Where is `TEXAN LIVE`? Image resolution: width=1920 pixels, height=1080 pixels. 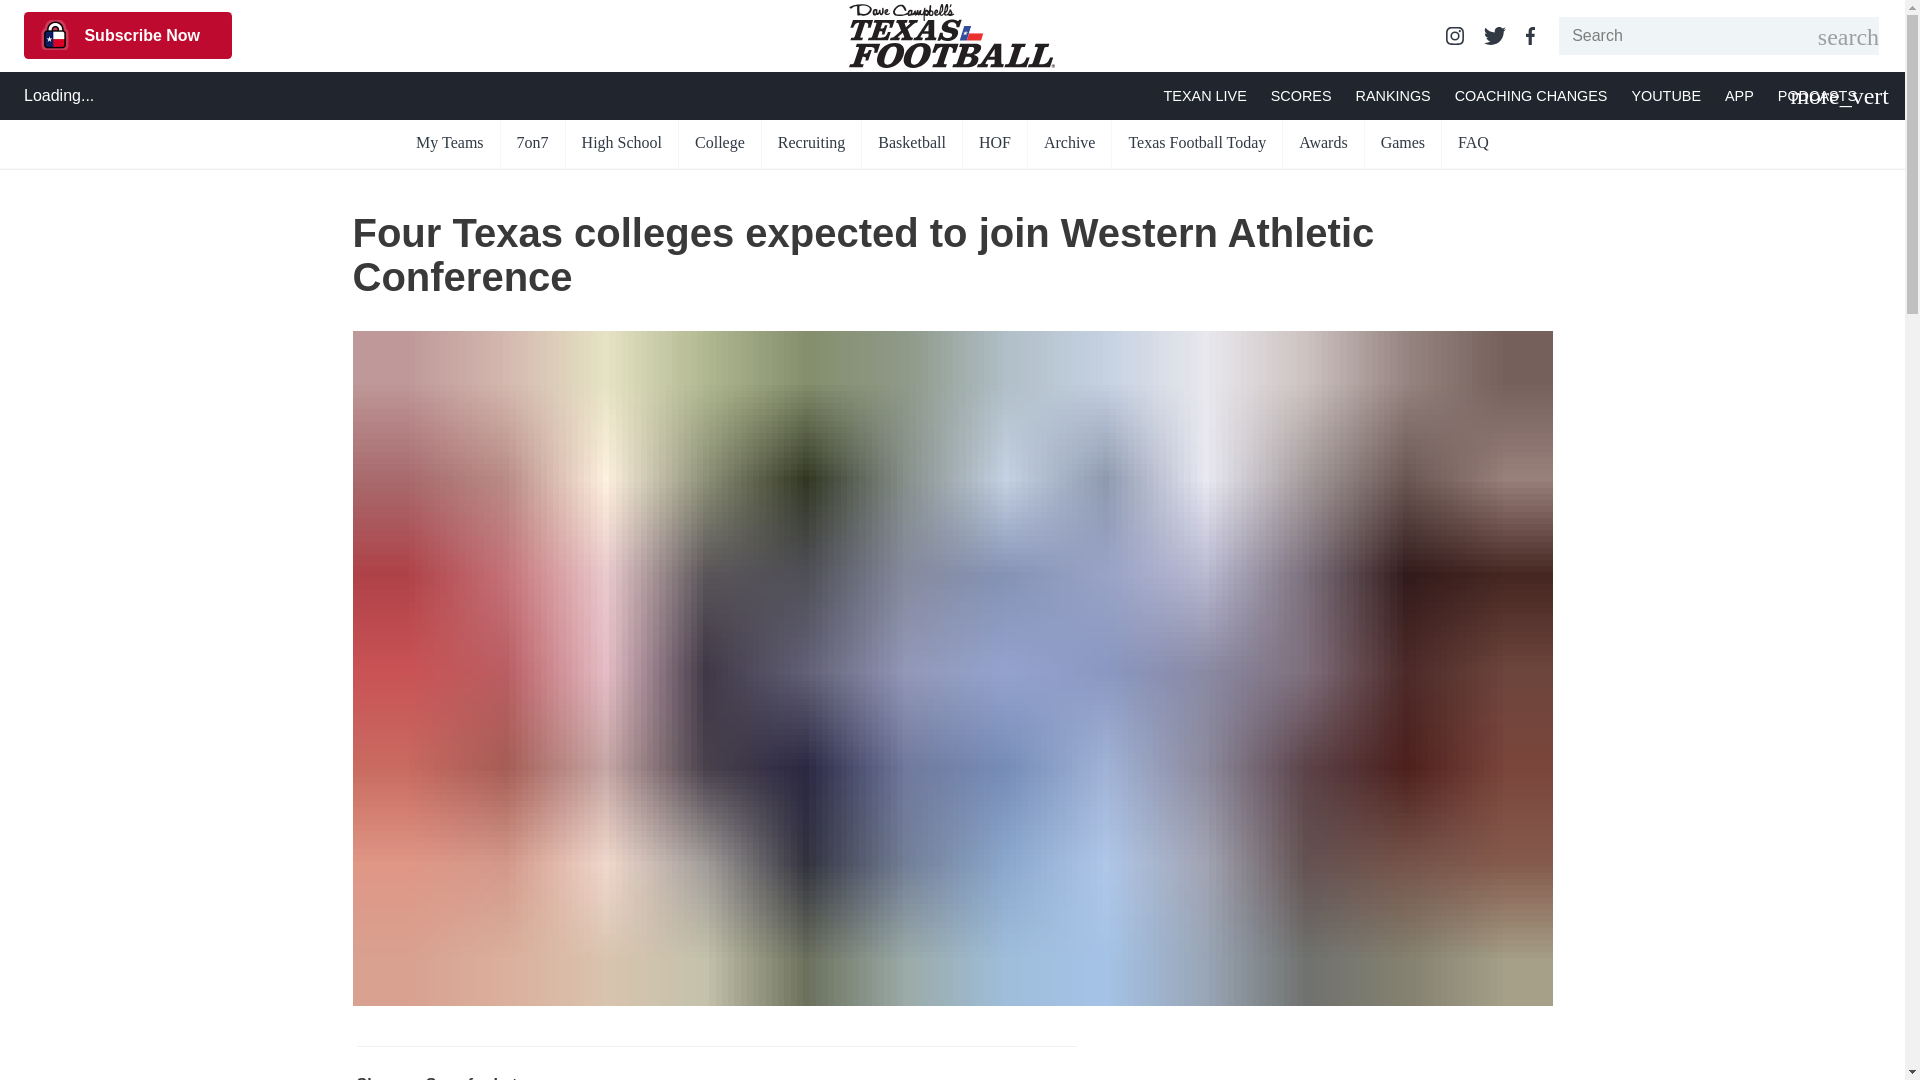 TEXAN LIVE is located at coordinates (1204, 96).